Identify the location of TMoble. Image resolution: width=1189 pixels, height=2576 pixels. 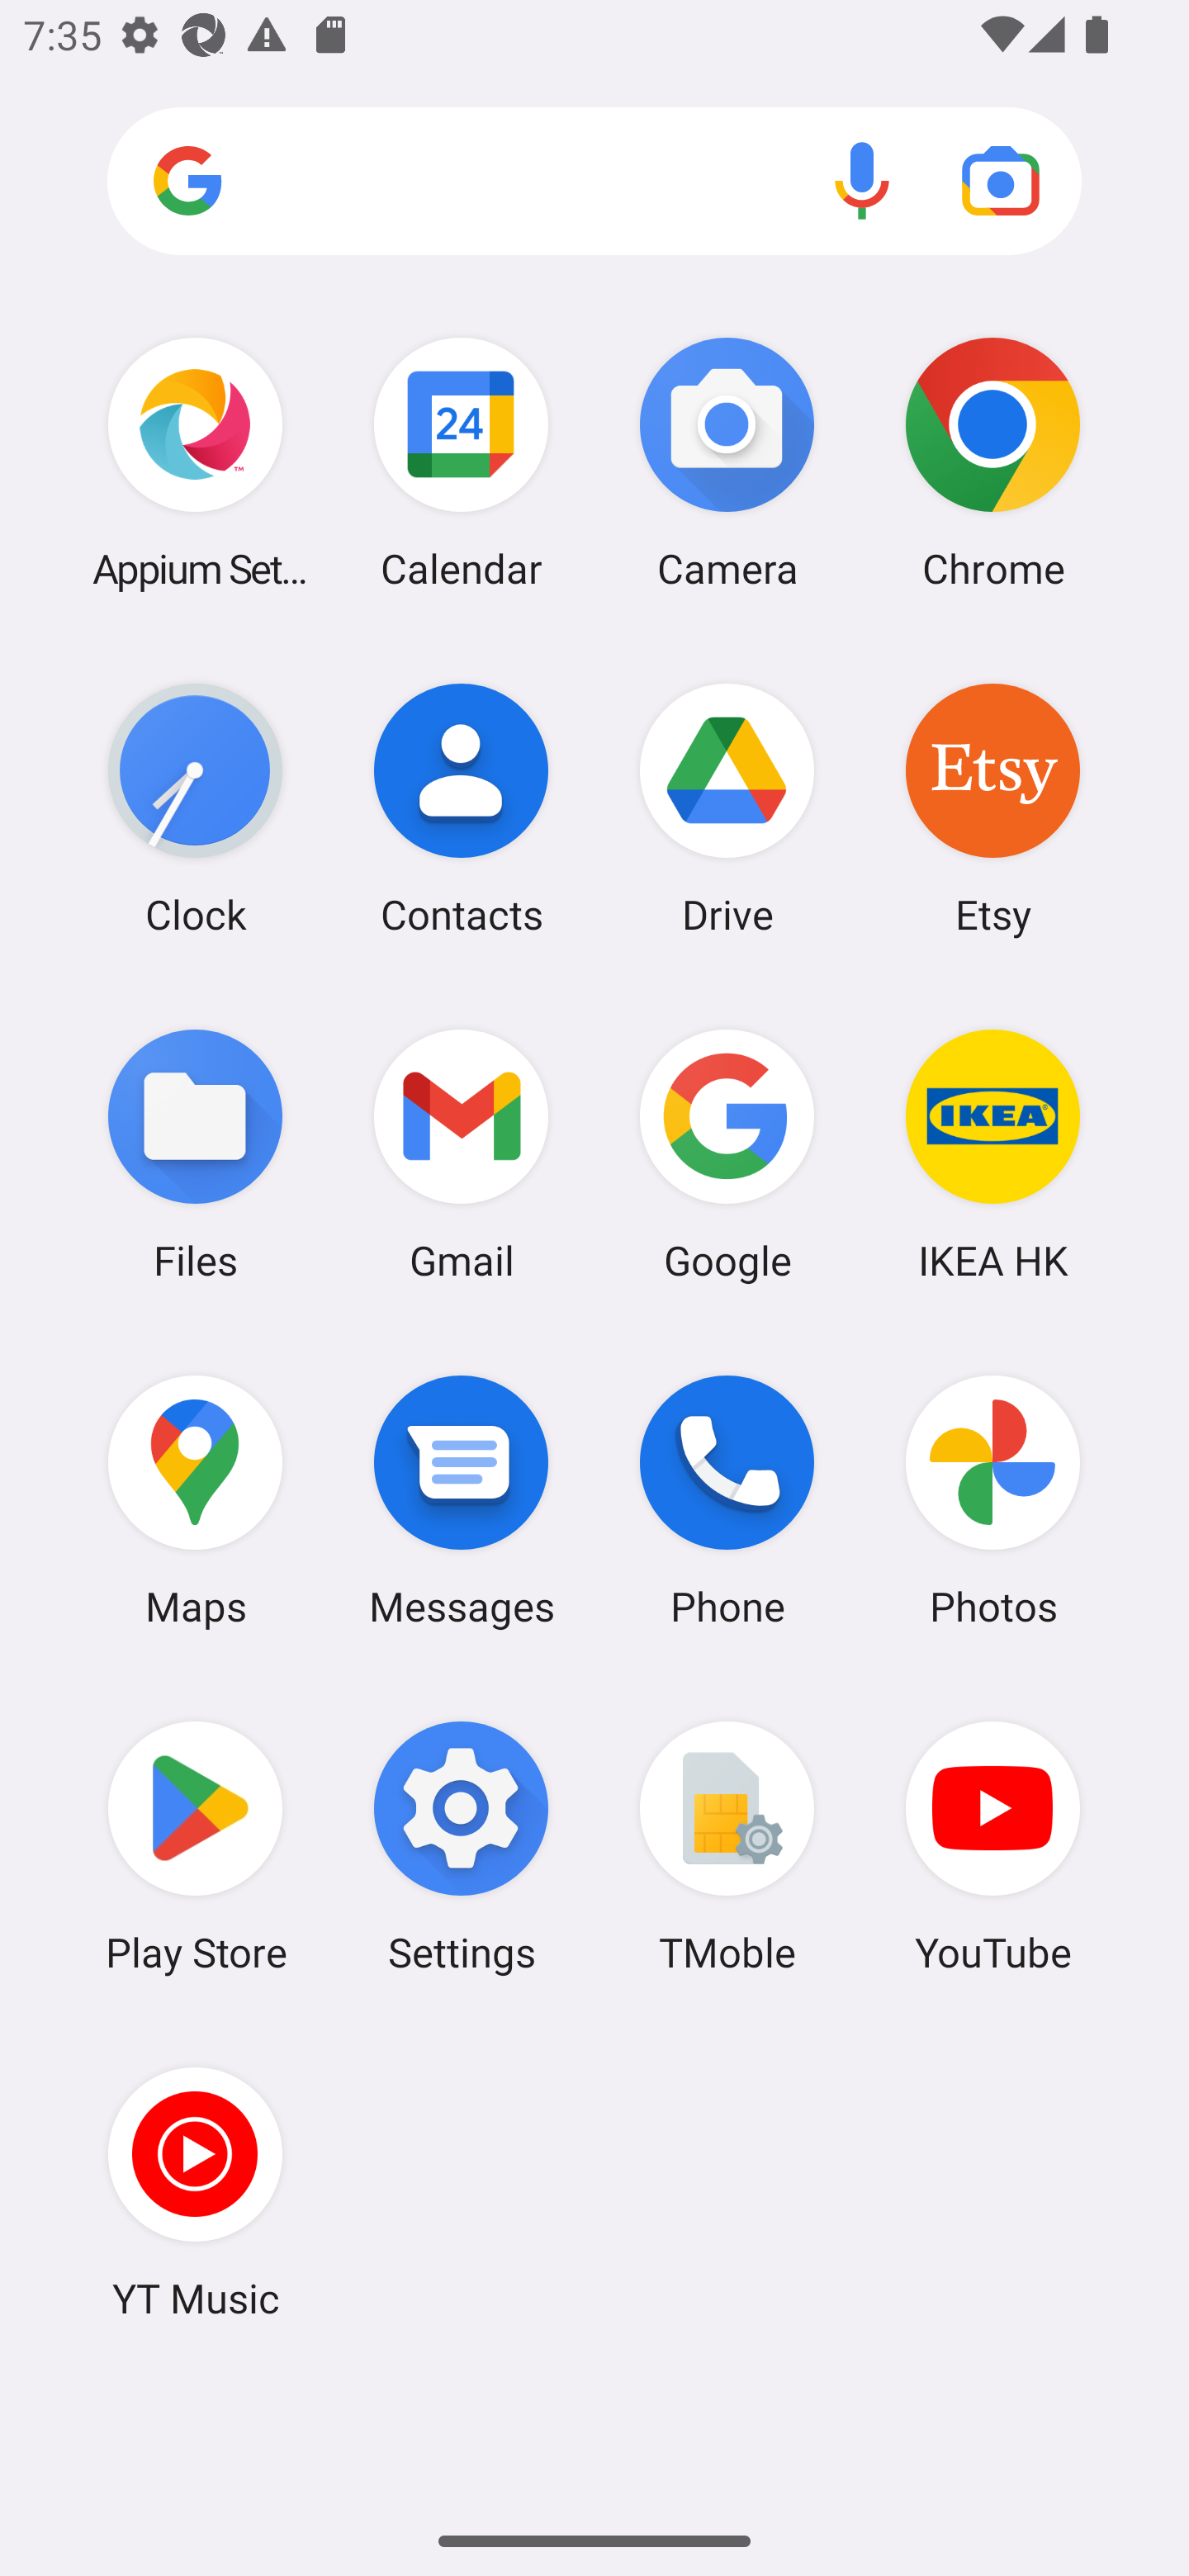
(727, 1847).